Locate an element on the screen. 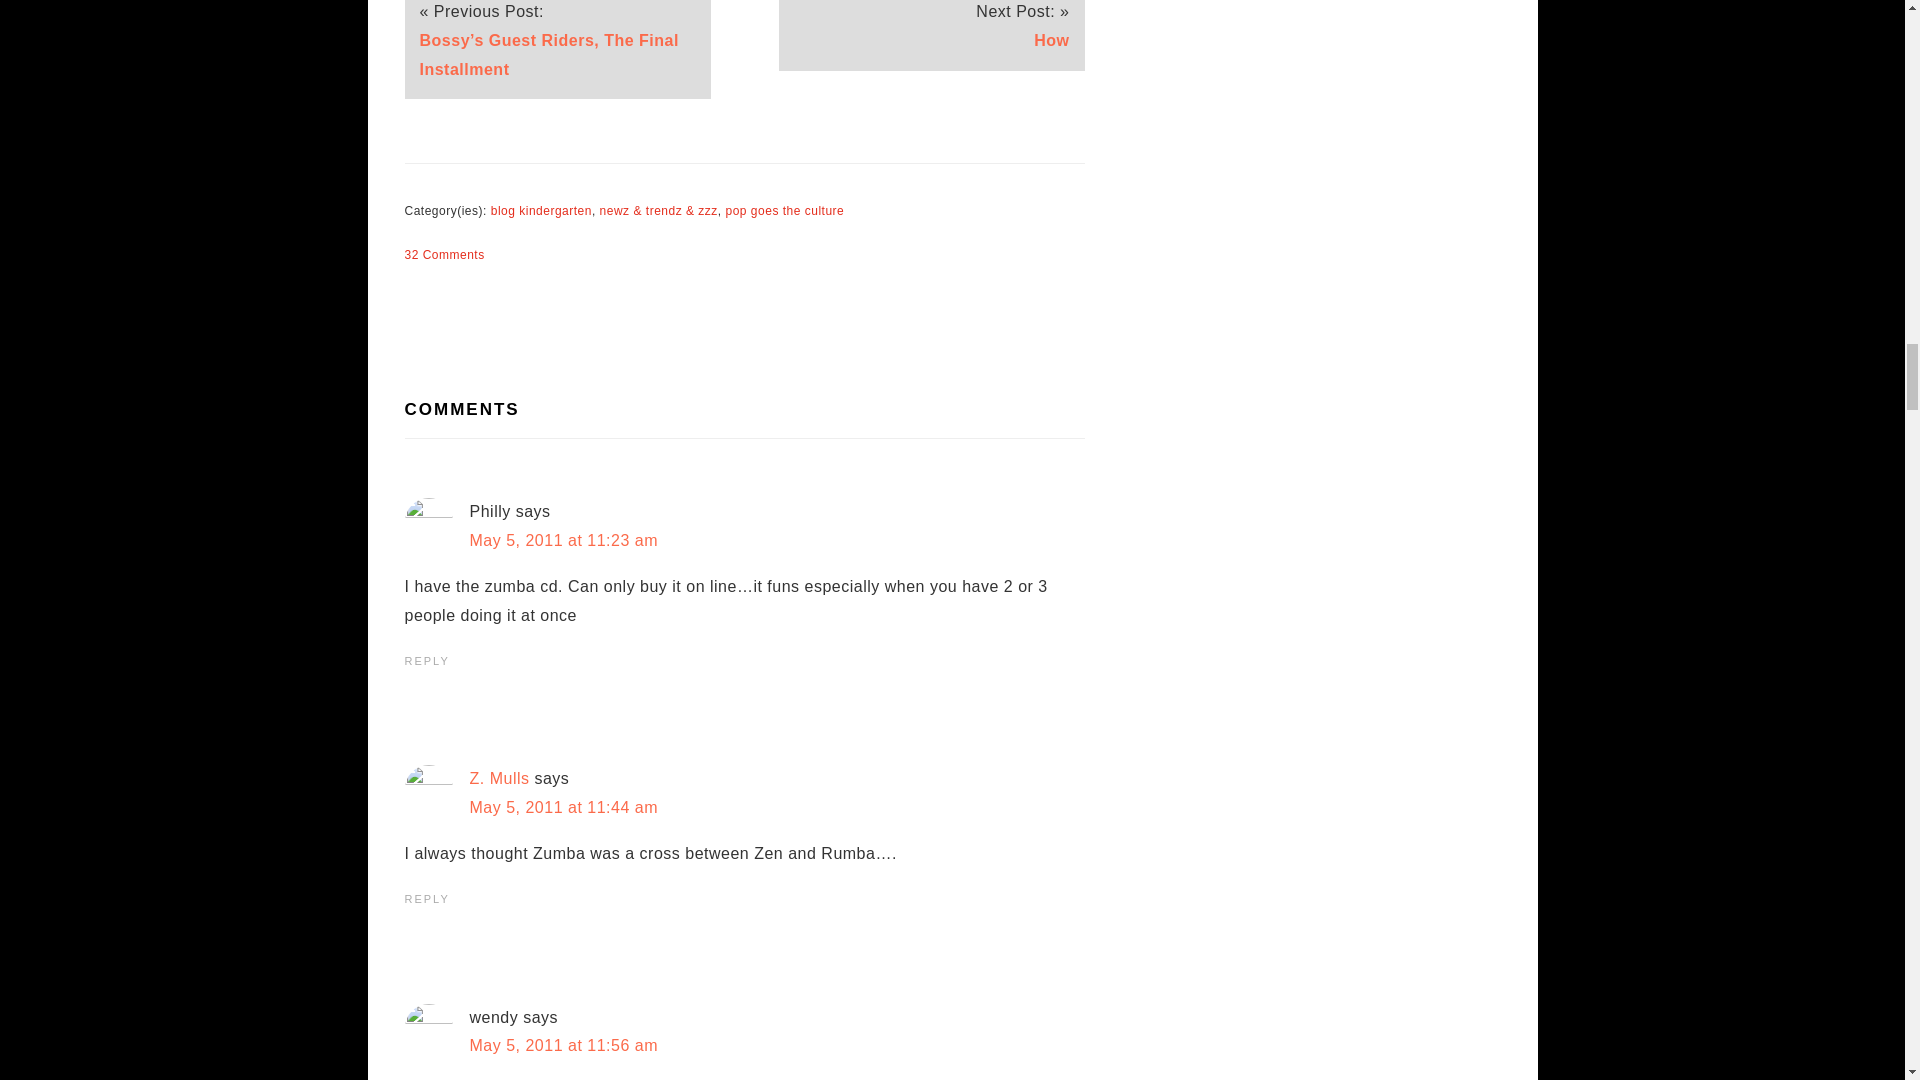 This screenshot has width=1920, height=1080. May 5, 2011 at 11:56 am is located at coordinates (564, 1045).